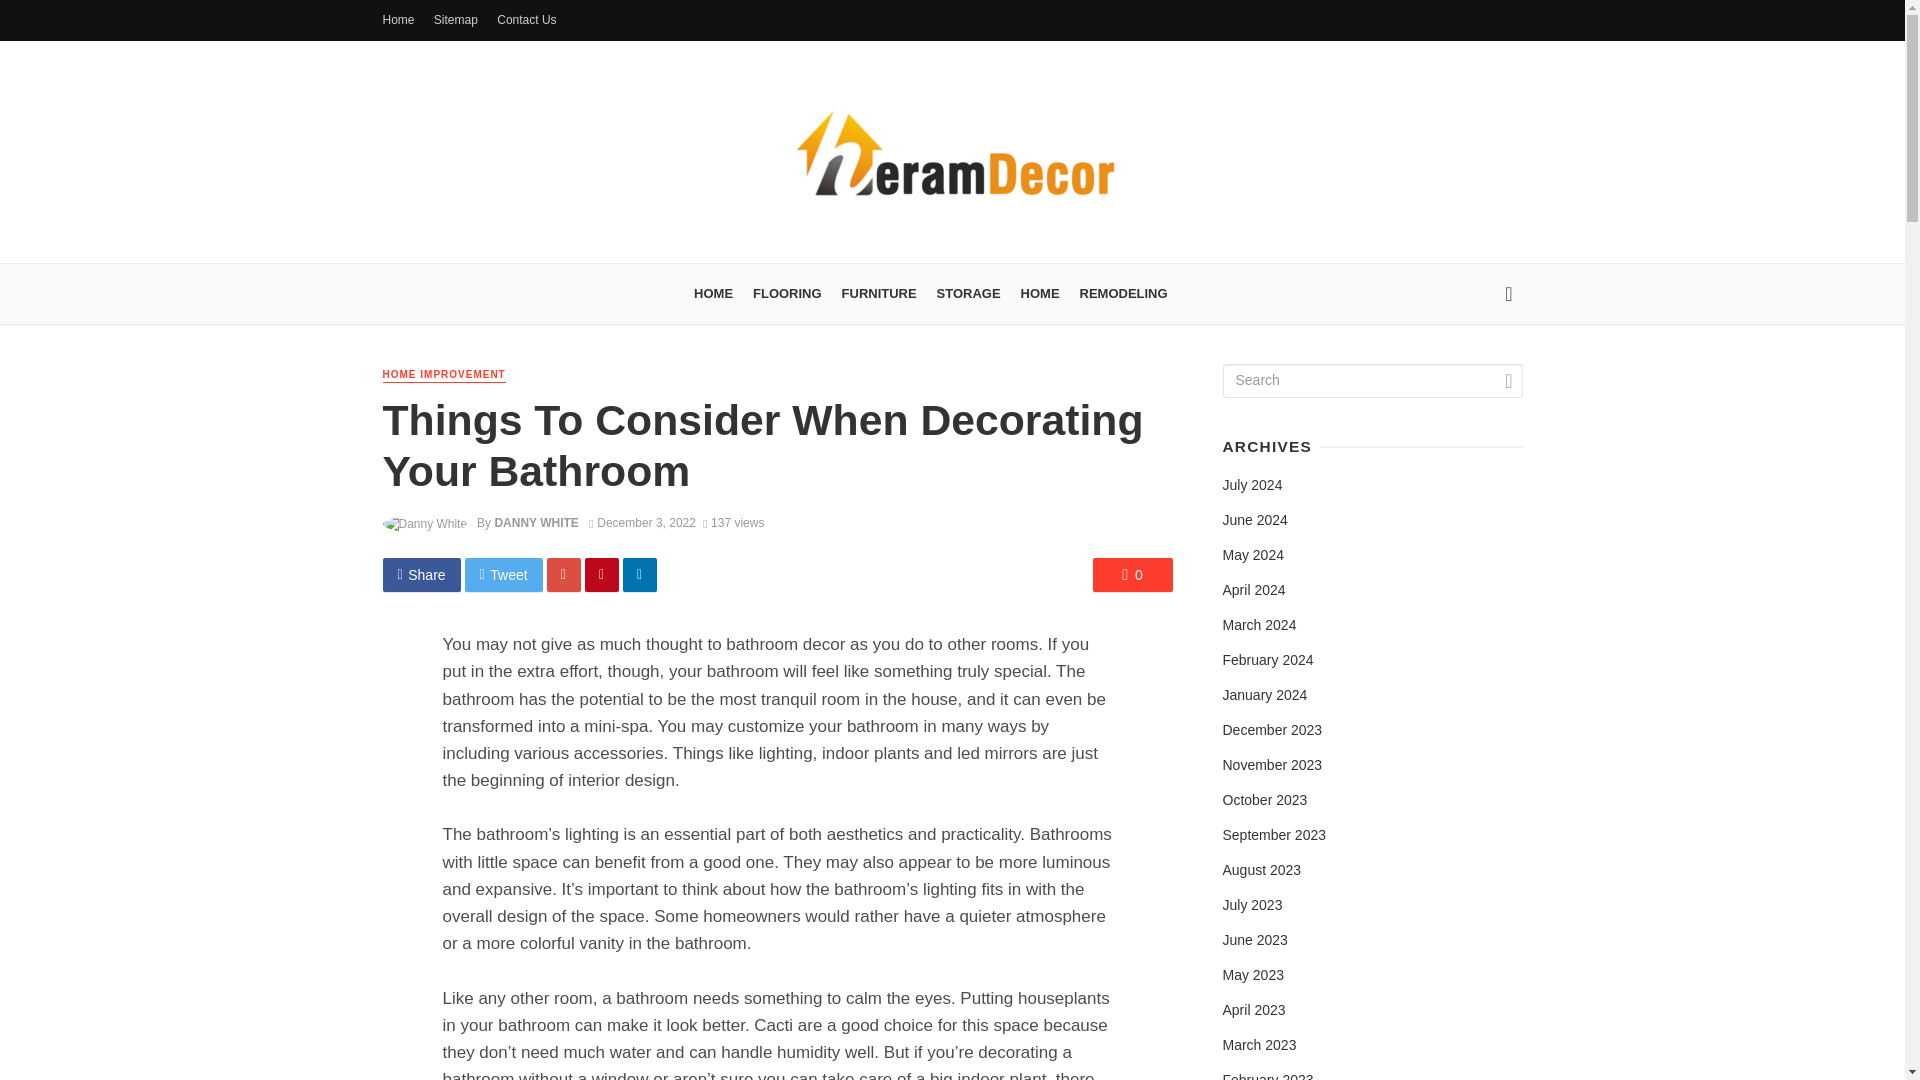  What do you see at coordinates (1252, 556) in the screenshot?
I see `May 2024` at bounding box center [1252, 556].